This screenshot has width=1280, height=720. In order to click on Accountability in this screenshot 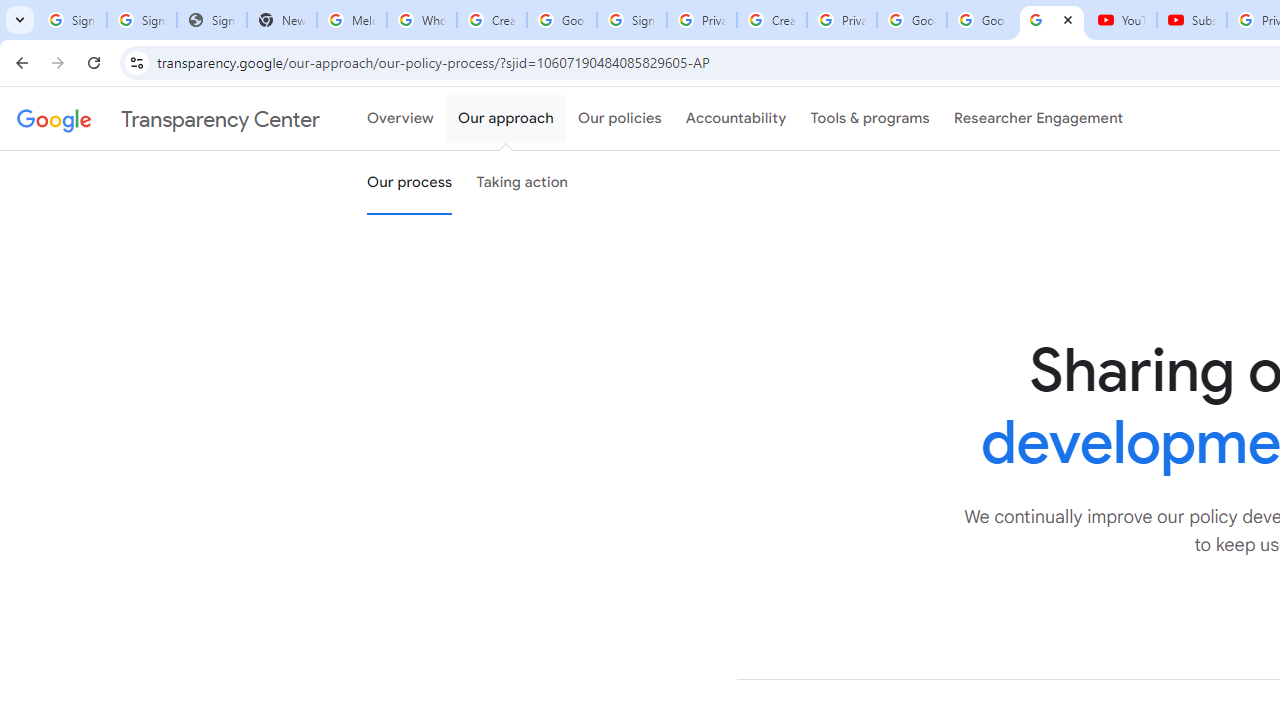, I will do `click(736, 119)`.